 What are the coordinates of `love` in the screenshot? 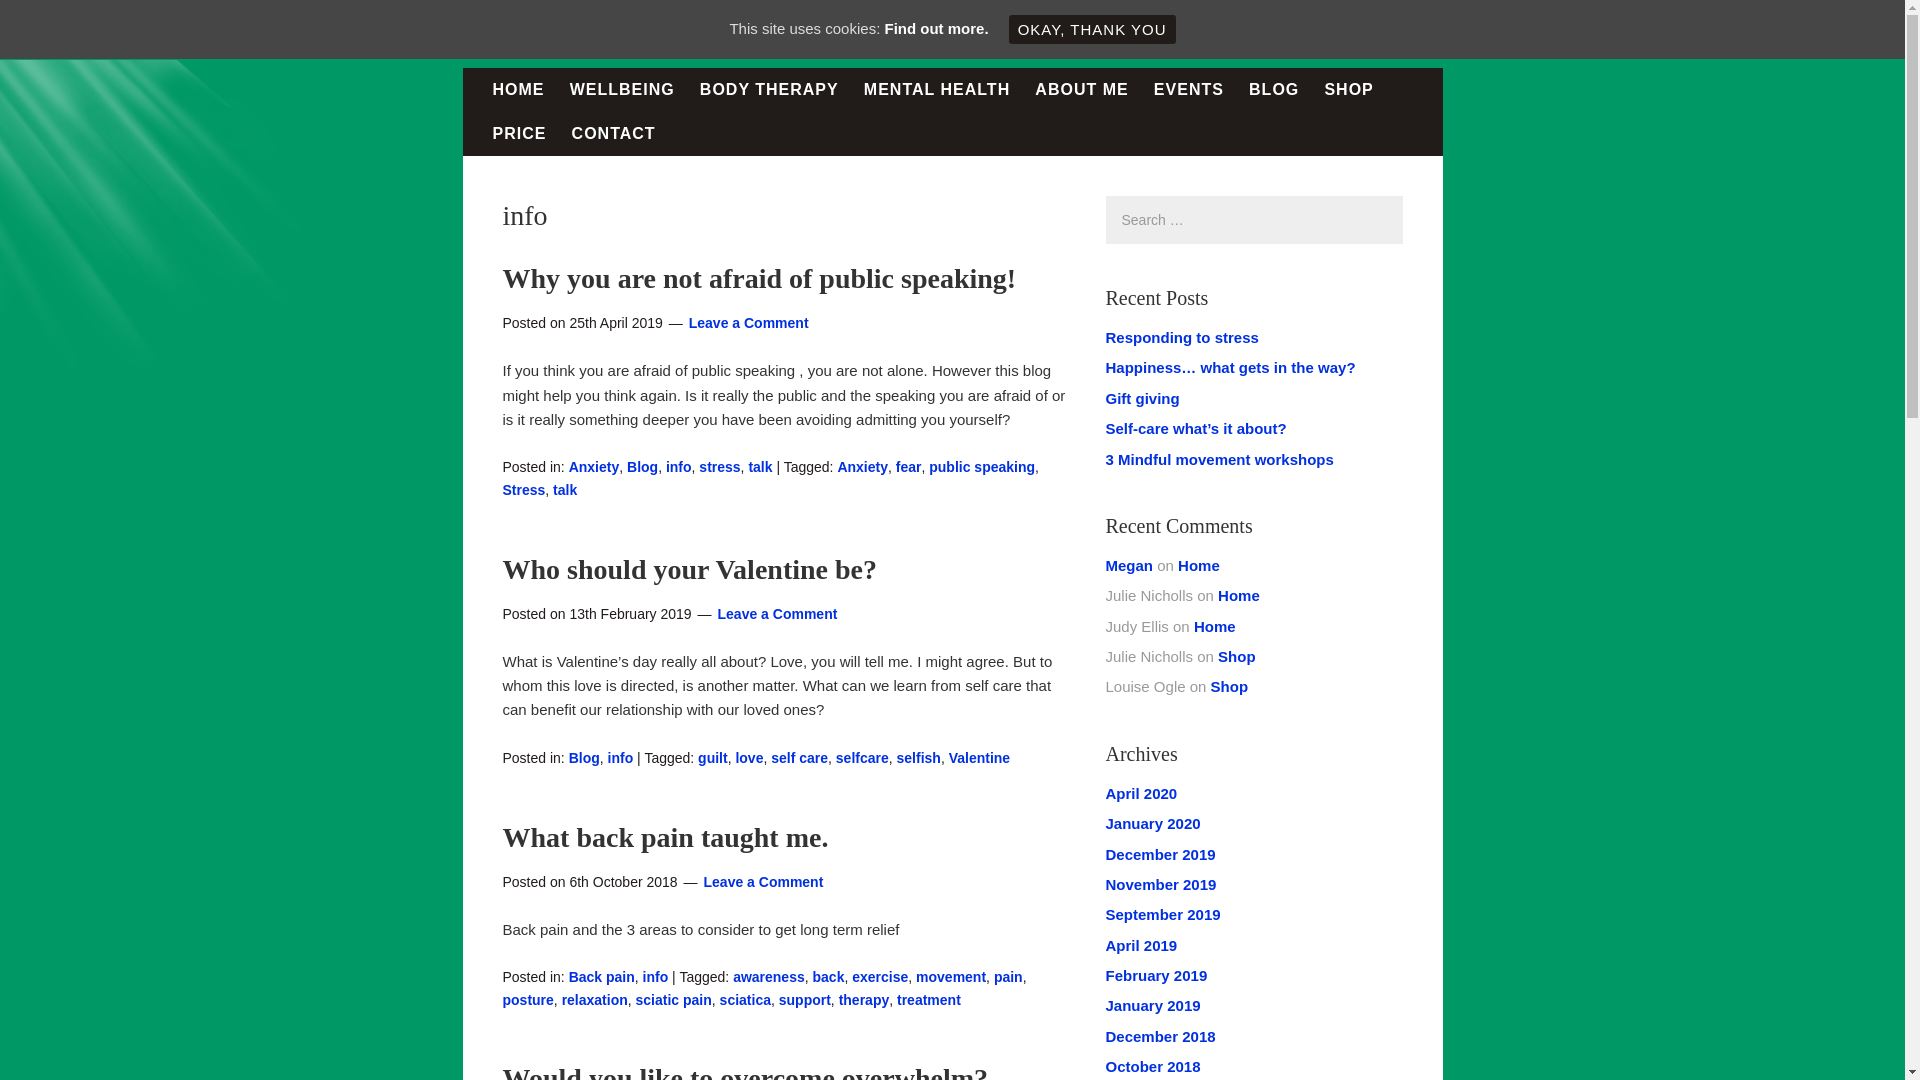 It's located at (748, 757).